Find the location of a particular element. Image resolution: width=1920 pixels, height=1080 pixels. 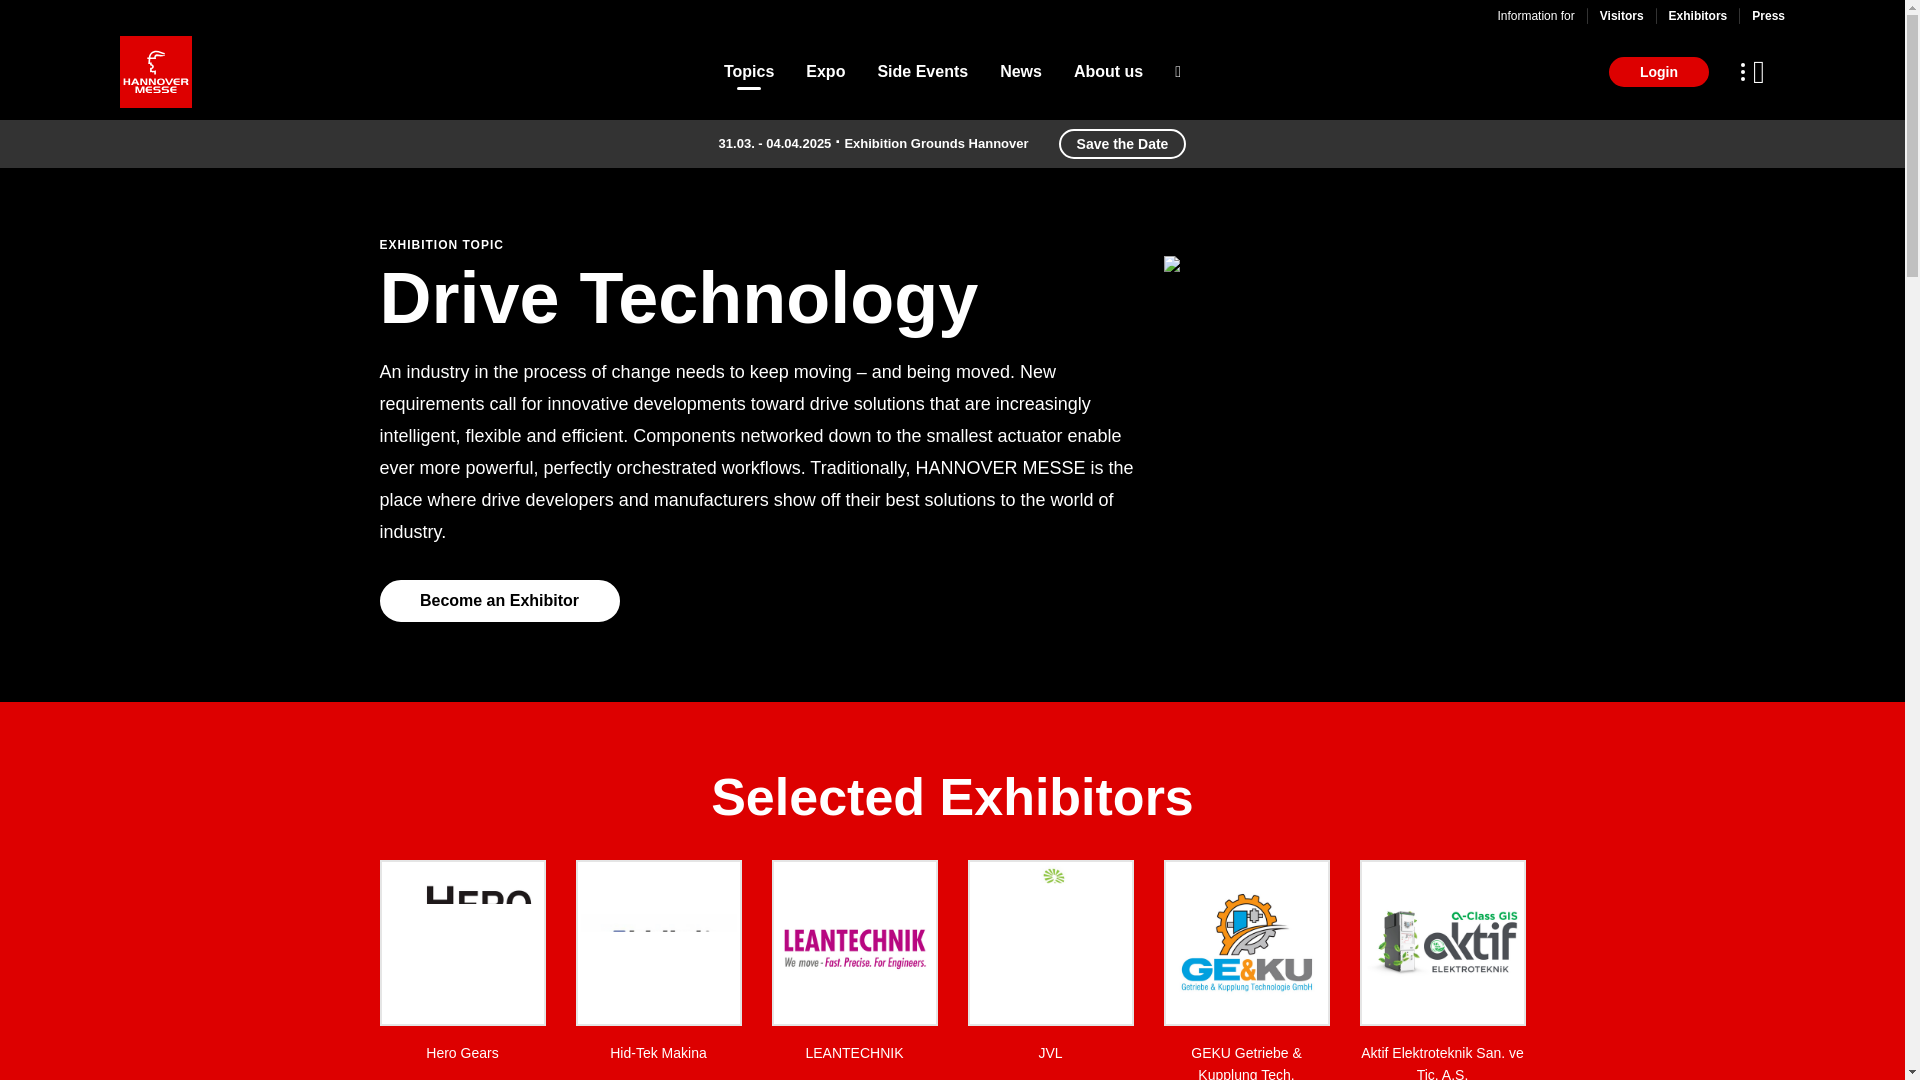

Become an Exhibitor is located at coordinates (500, 600).